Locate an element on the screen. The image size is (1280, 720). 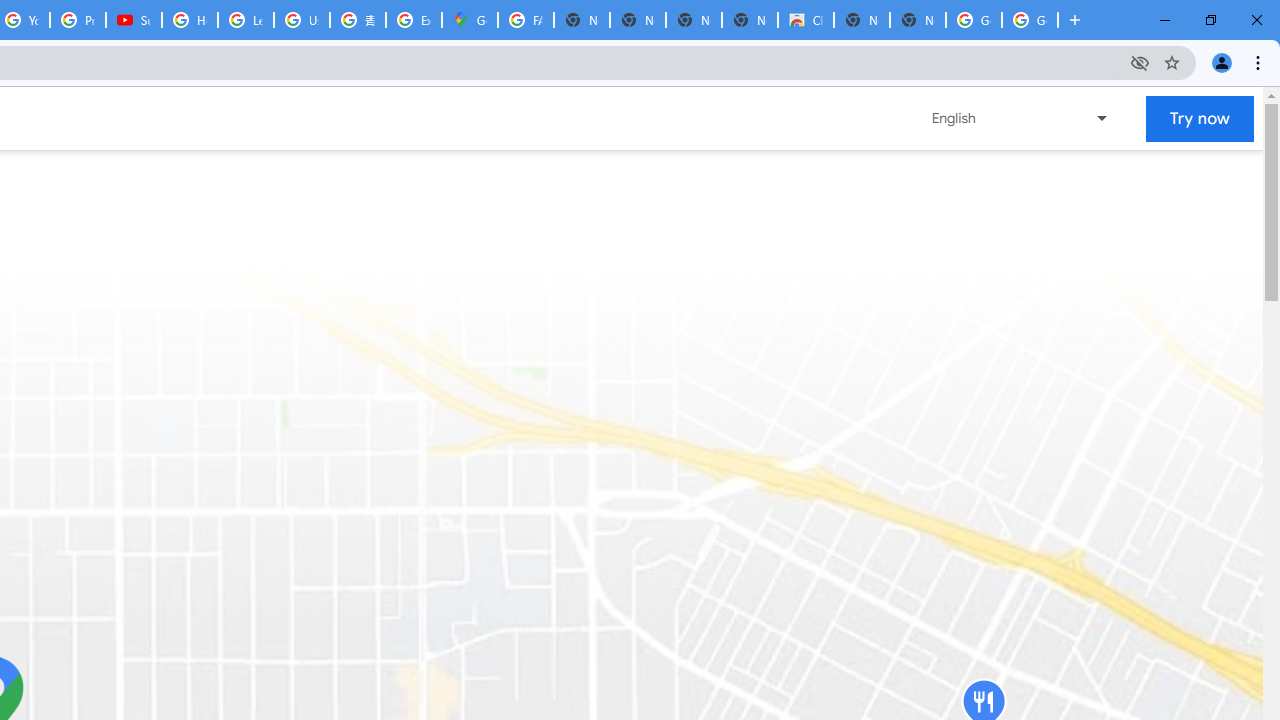
Change language or region is located at coordinates (1021, 118).